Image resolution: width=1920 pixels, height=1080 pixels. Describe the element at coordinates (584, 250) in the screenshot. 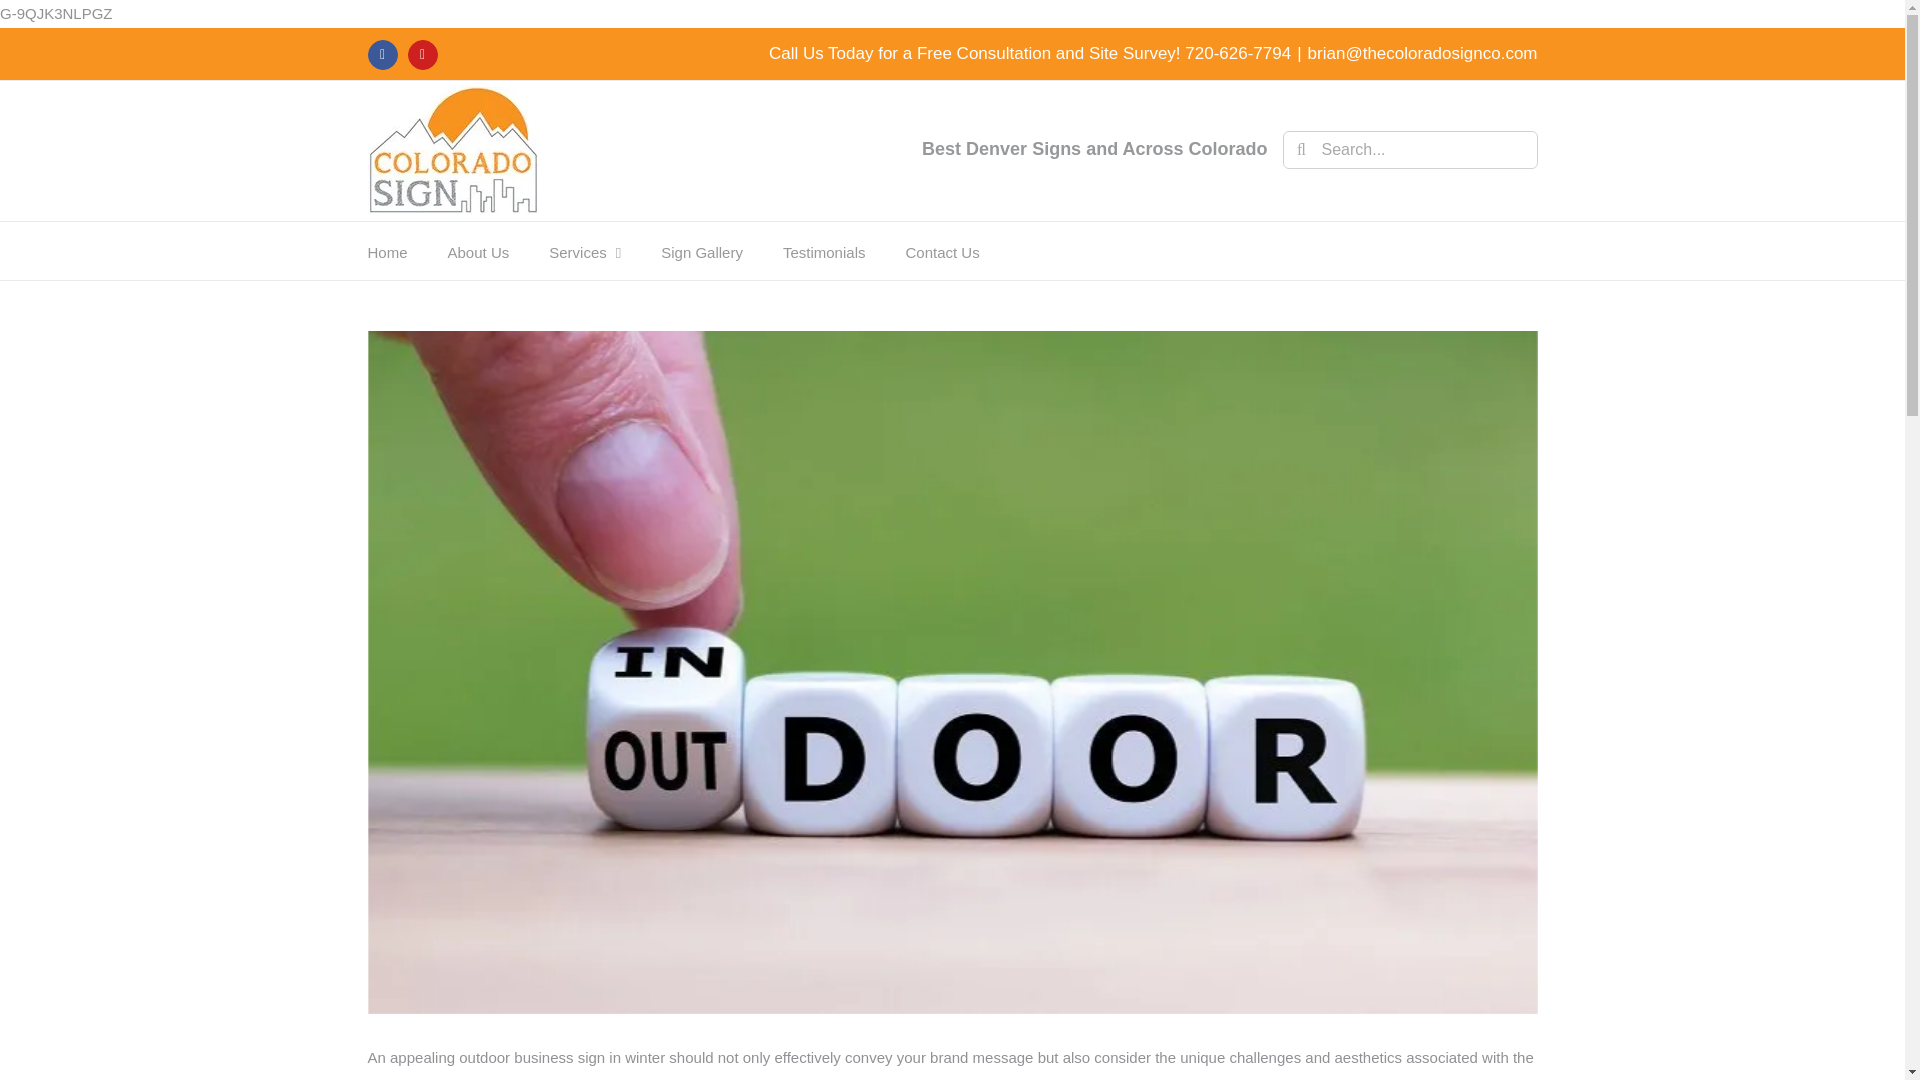

I see `Services` at that location.